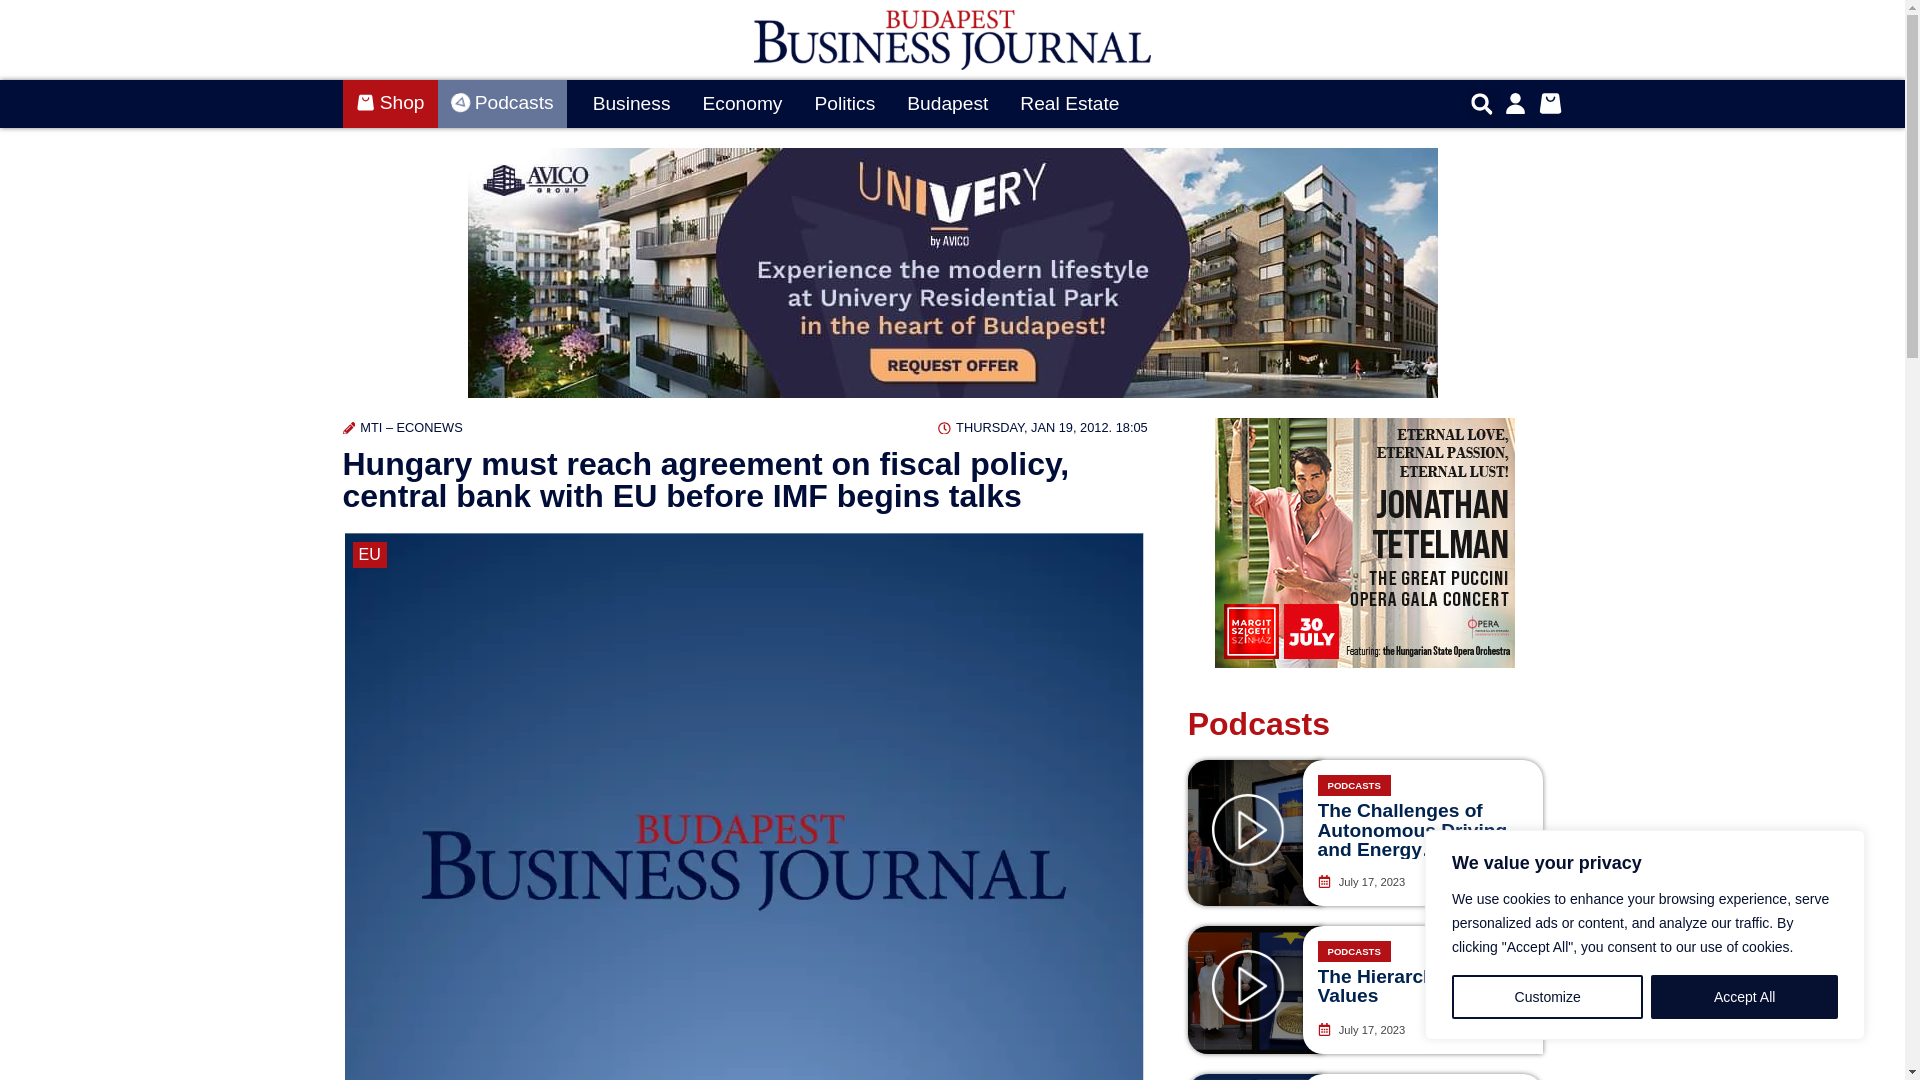 This screenshot has height=1080, width=1920. Describe the element at coordinates (1744, 997) in the screenshot. I see `Accept All` at that location.